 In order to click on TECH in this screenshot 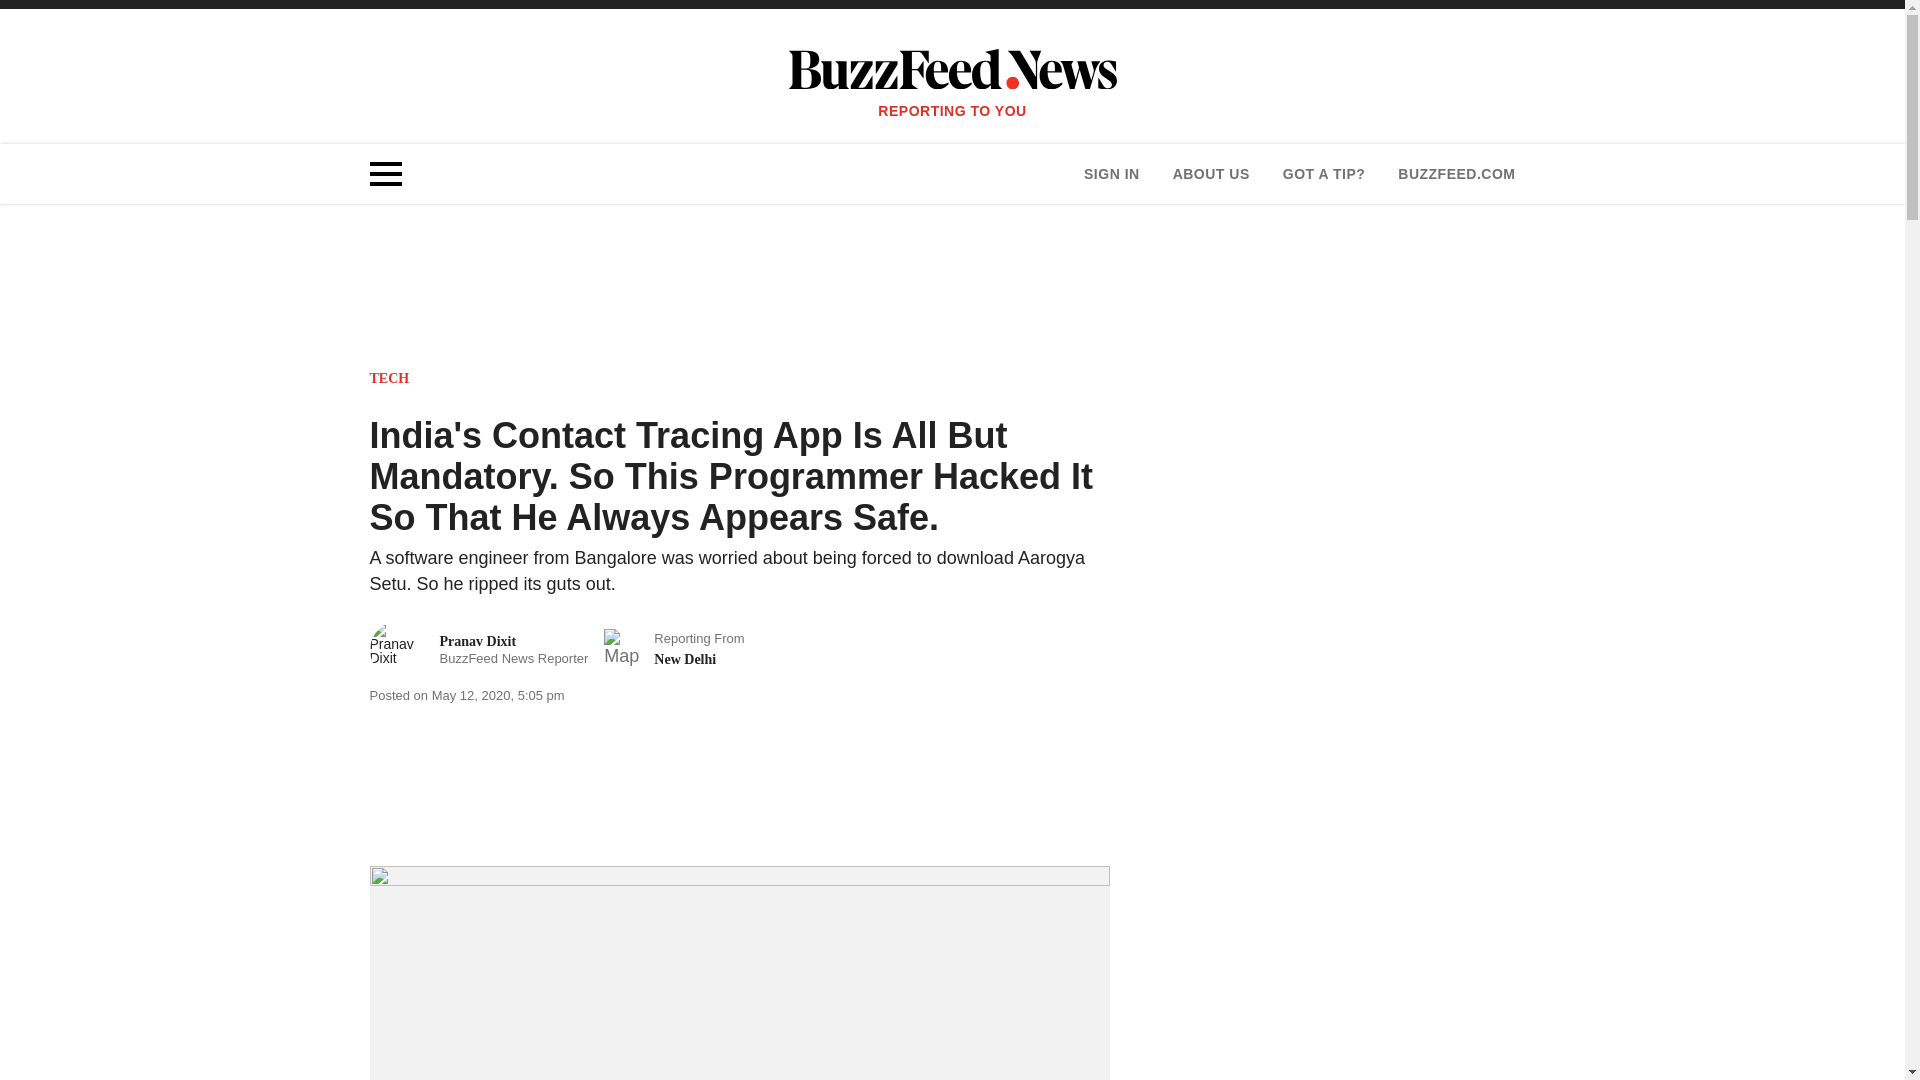, I will do `click(1210, 174)`.